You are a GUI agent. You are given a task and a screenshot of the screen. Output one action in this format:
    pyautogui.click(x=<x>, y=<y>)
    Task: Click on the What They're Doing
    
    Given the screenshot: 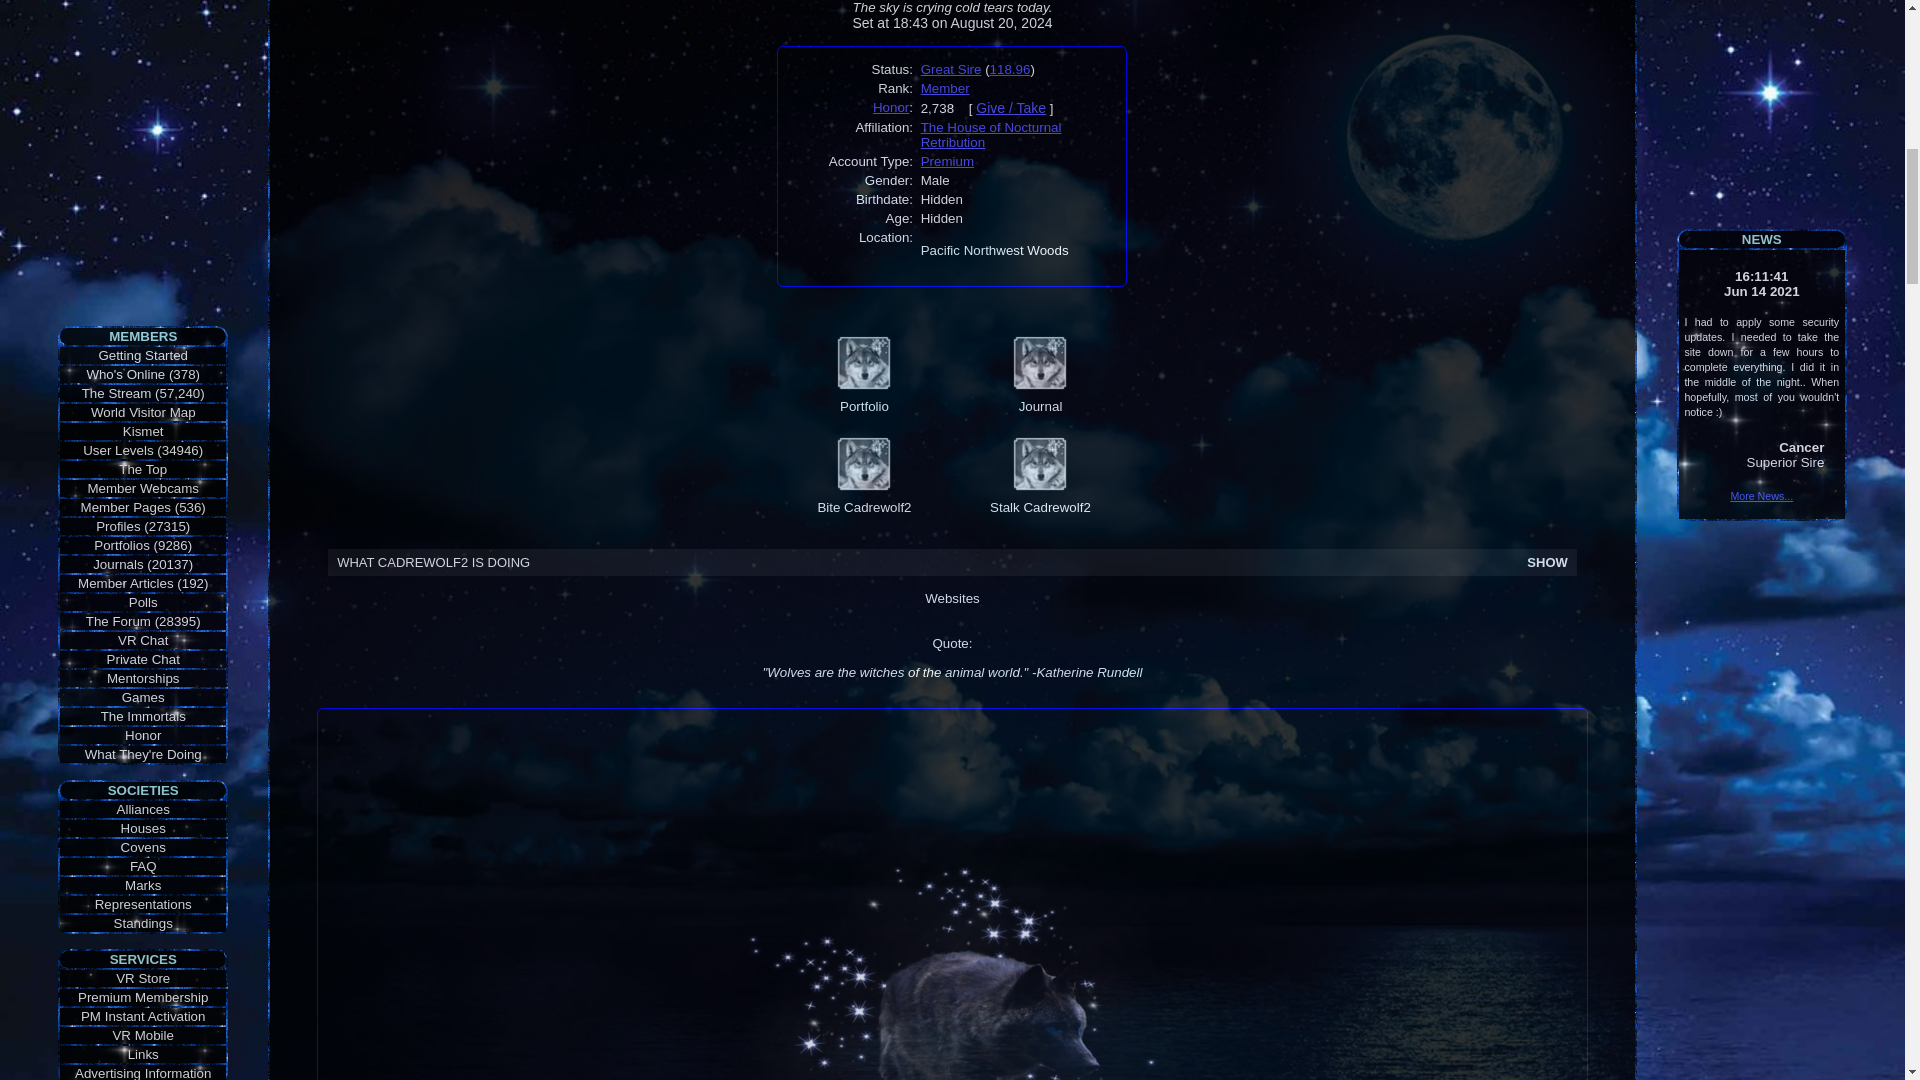 What is the action you would take?
    pyautogui.click(x=142, y=754)
    